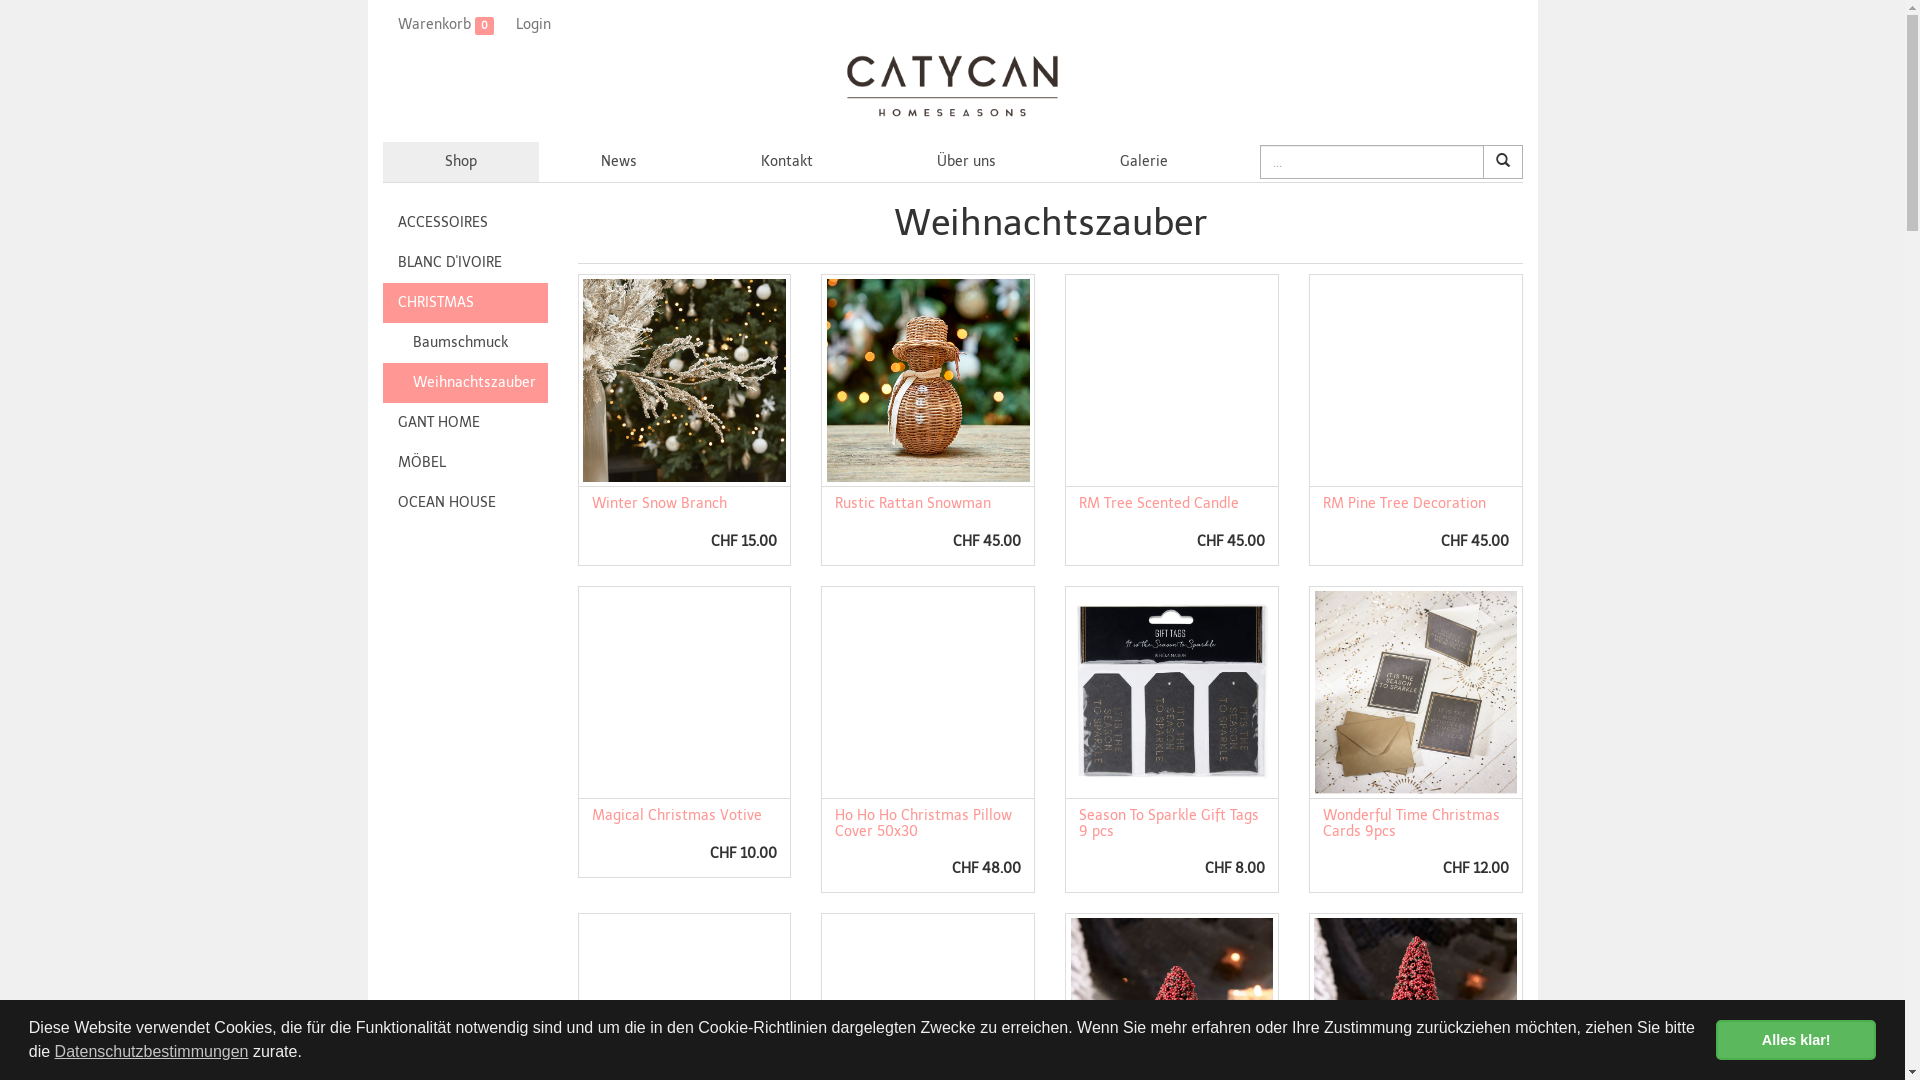 The width and height of the screenshot is (1920, 1080). Describe the element at coordinates (619, 162) in the screenshot. I see `News` at that location.